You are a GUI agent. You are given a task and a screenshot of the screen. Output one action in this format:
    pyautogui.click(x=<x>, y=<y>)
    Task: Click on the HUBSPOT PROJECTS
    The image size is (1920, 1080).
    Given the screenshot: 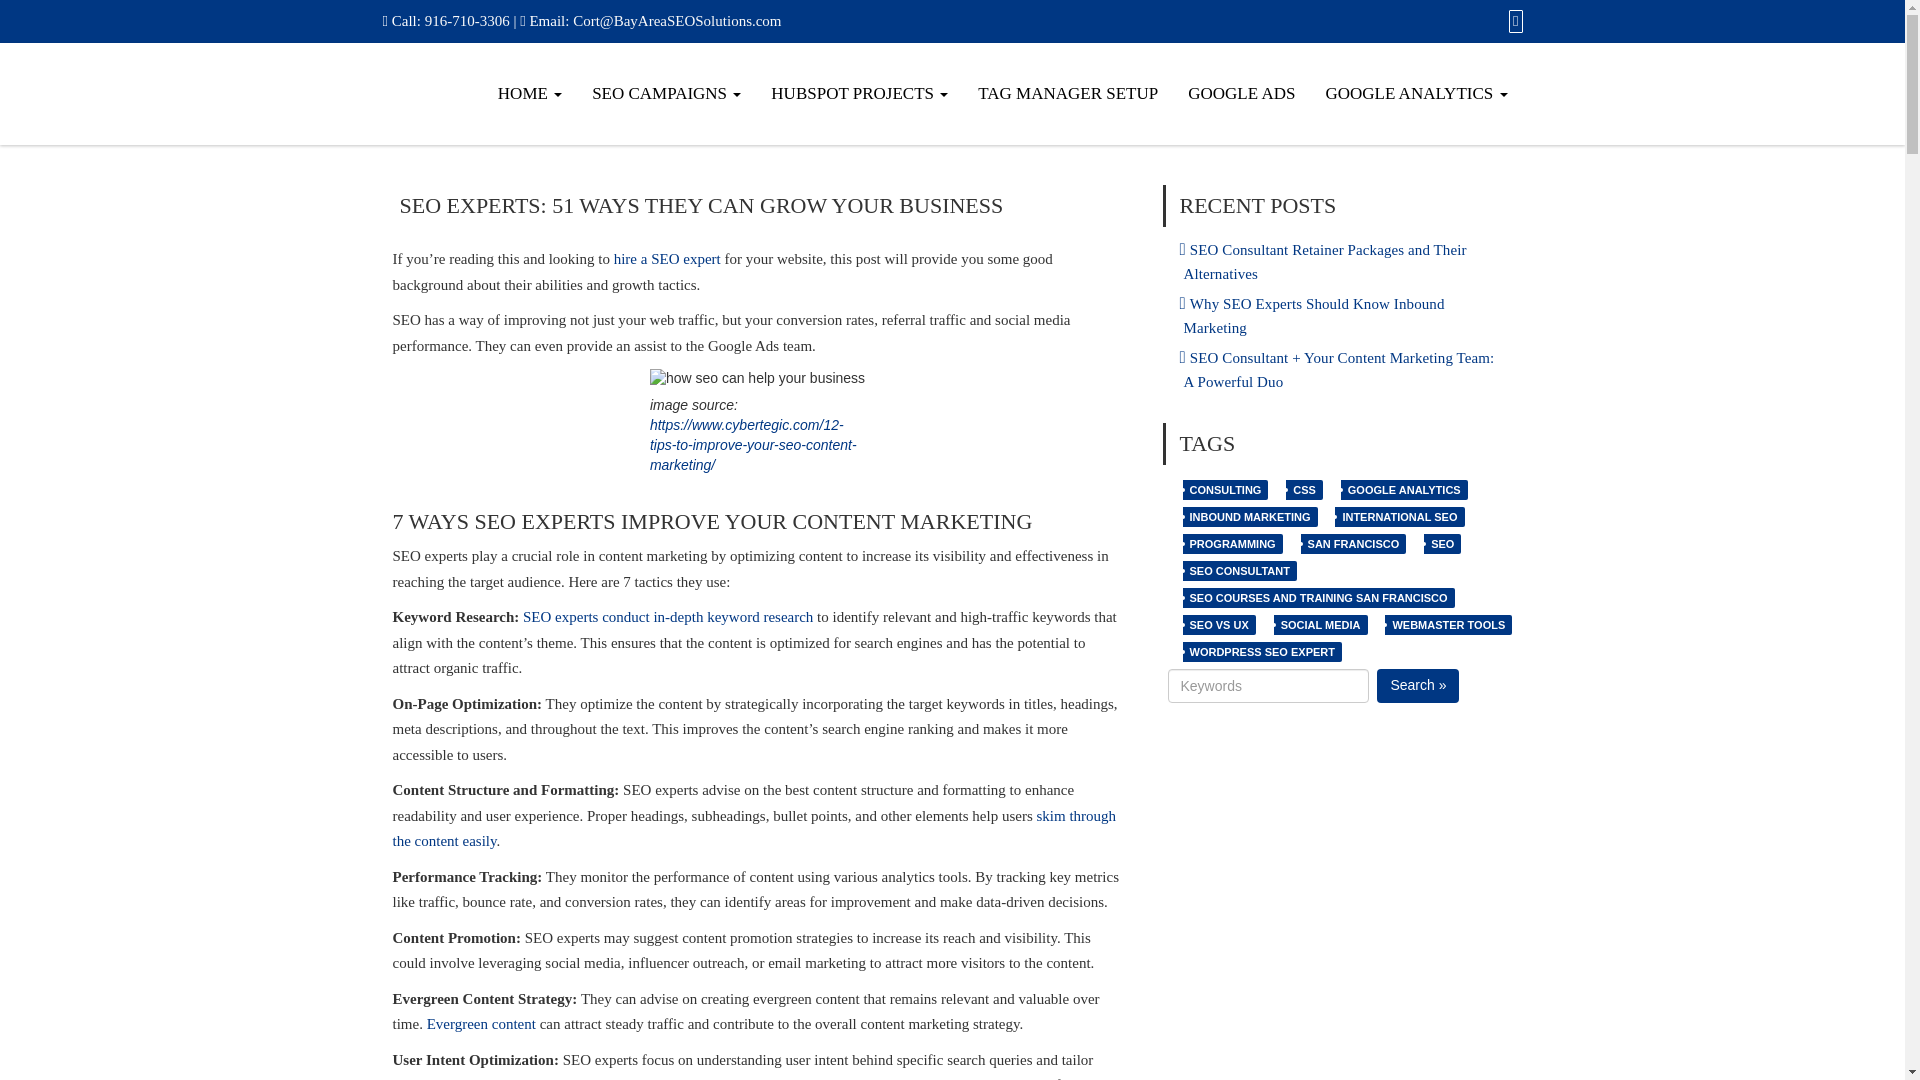 What is the action you would take?
    pyautogui.click(x=860, y=94)
    